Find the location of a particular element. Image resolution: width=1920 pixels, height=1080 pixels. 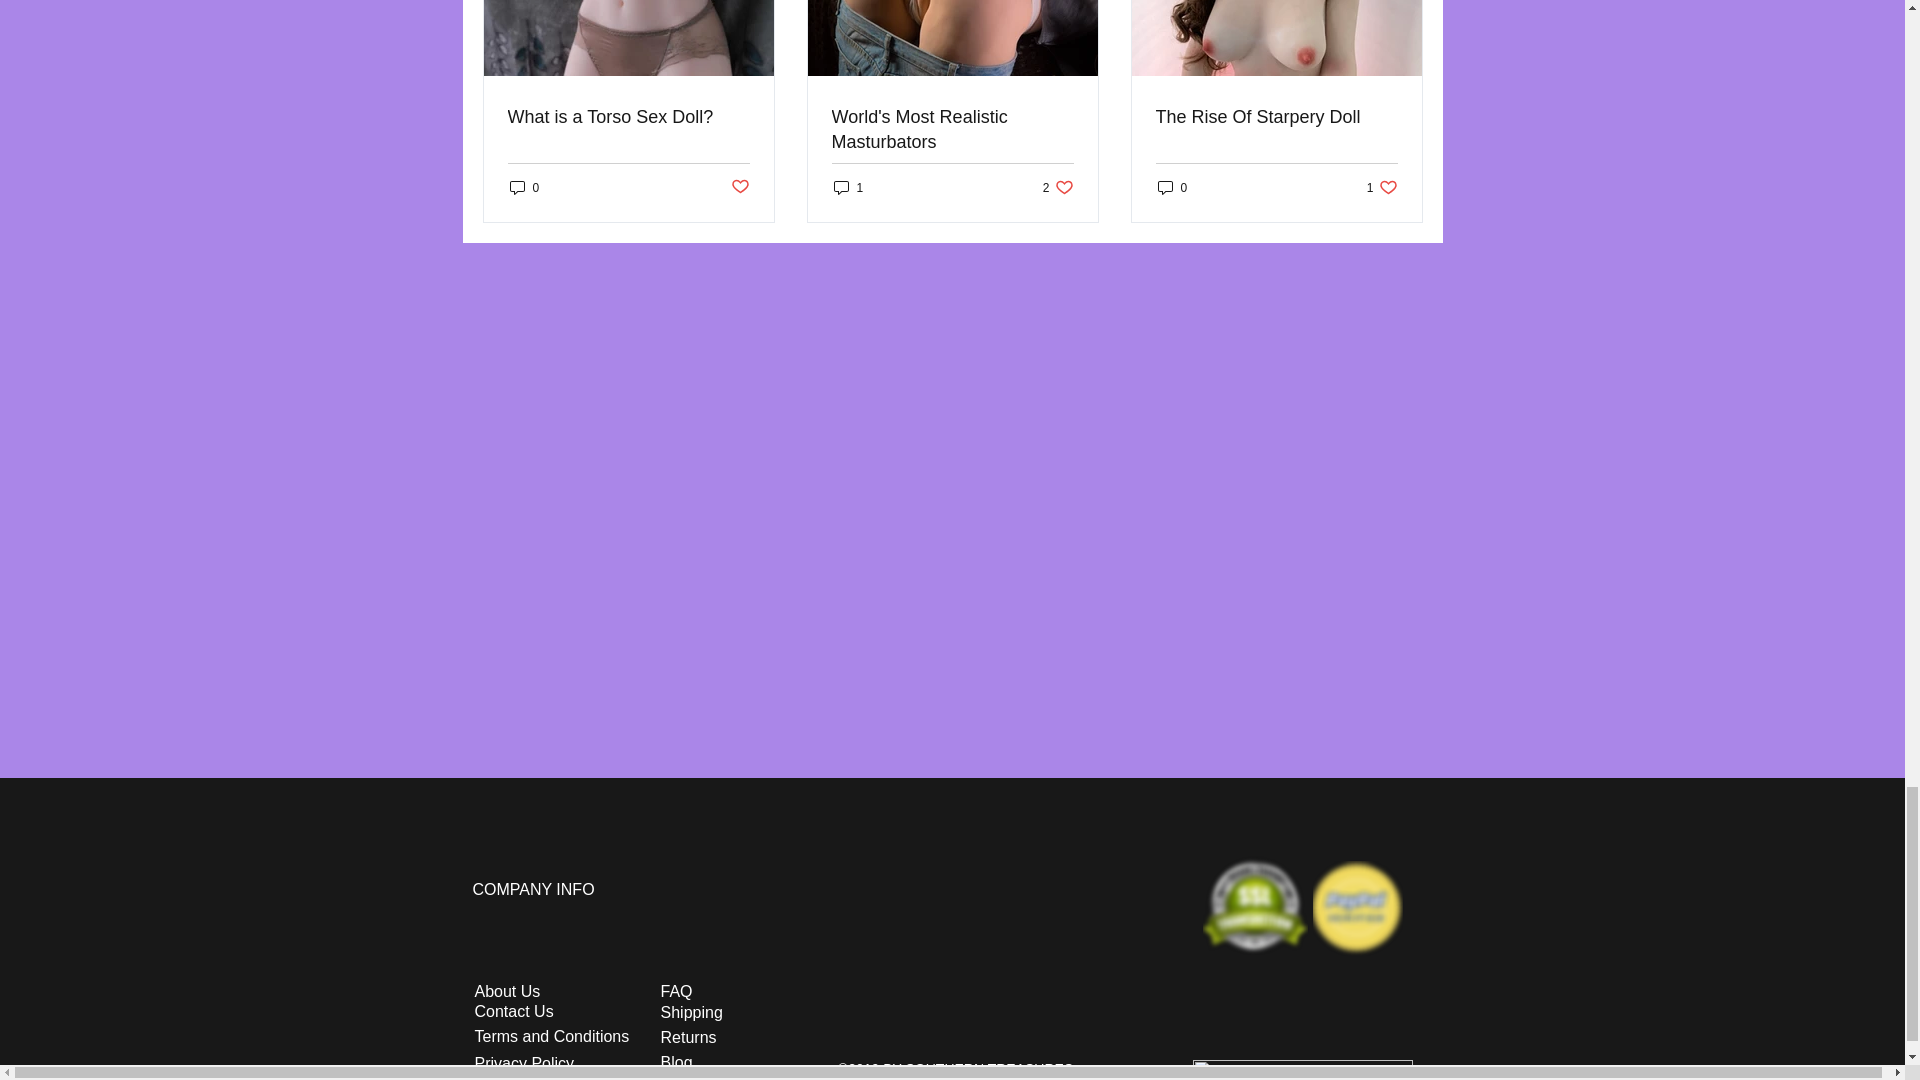

1 is located at coordinates (848, 187).